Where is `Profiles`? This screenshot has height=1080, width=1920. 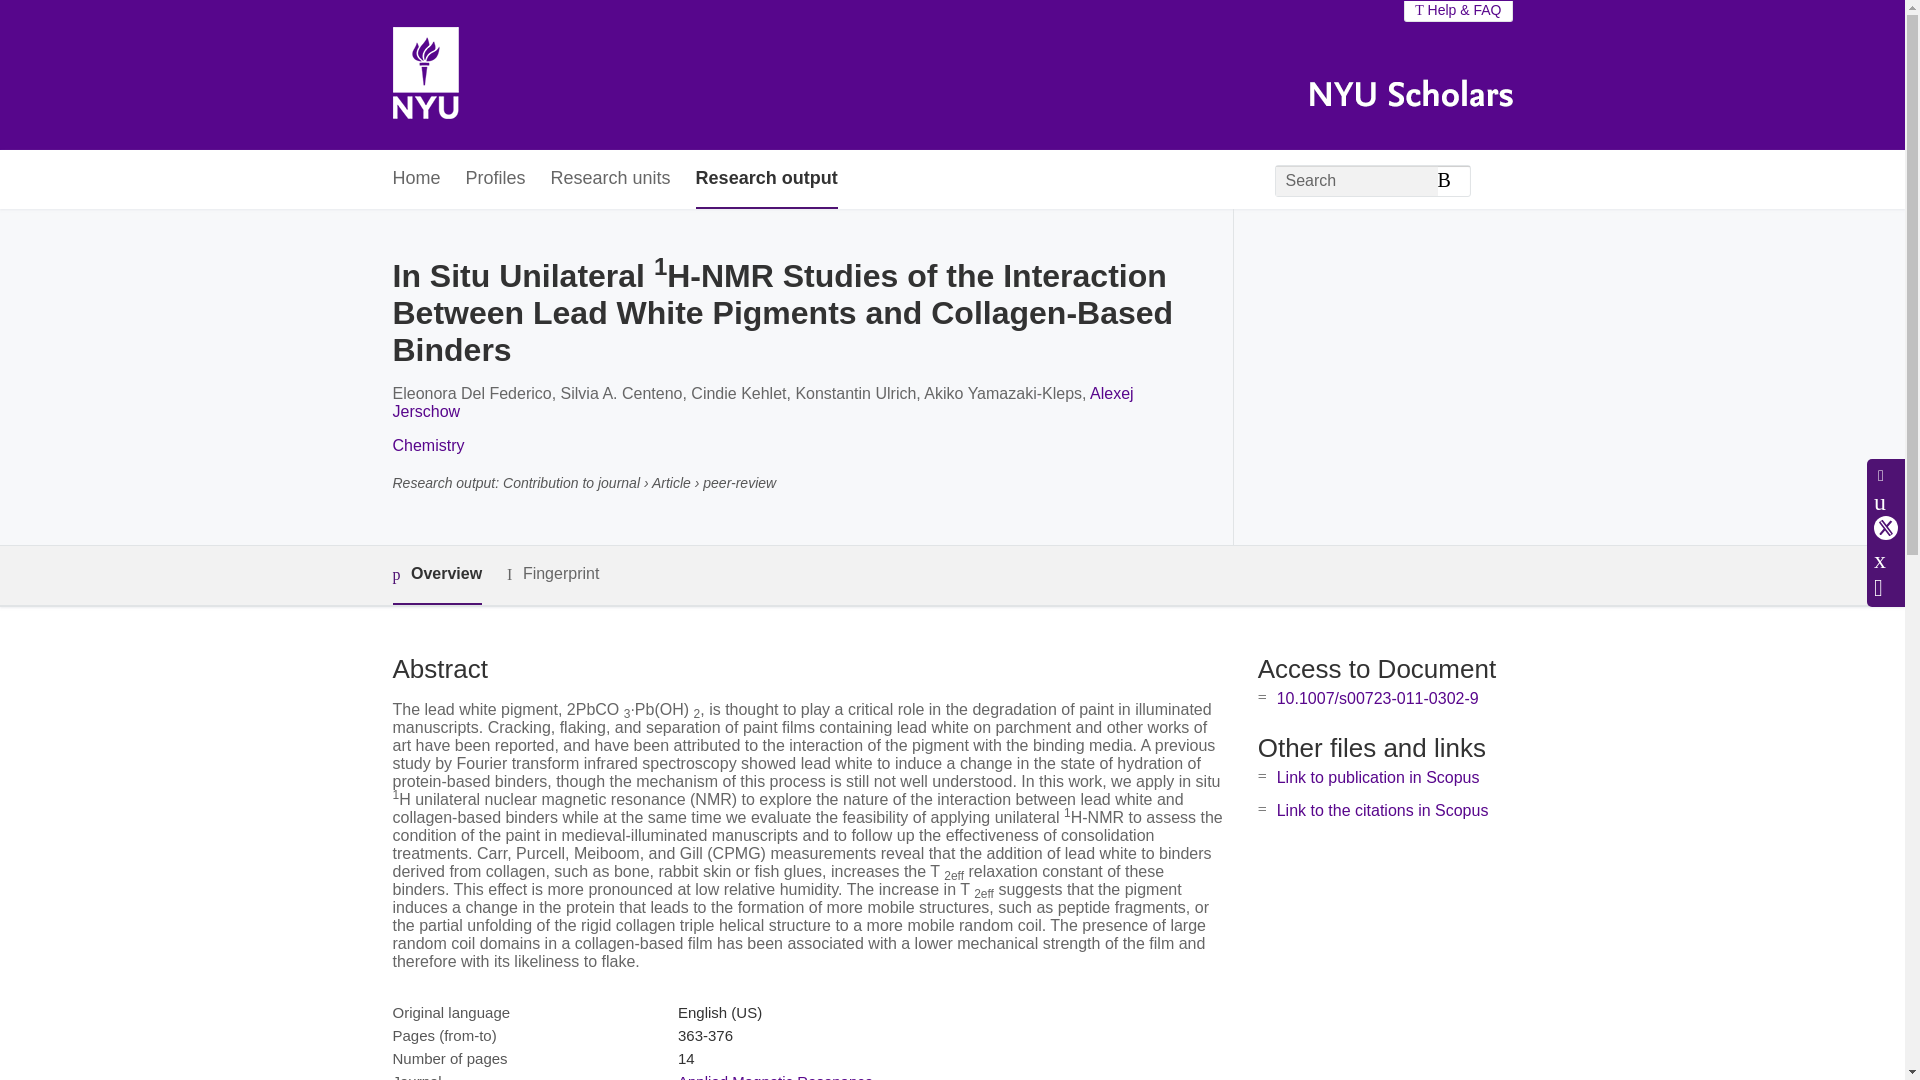
Profiles is located at coordinates (496, 180).